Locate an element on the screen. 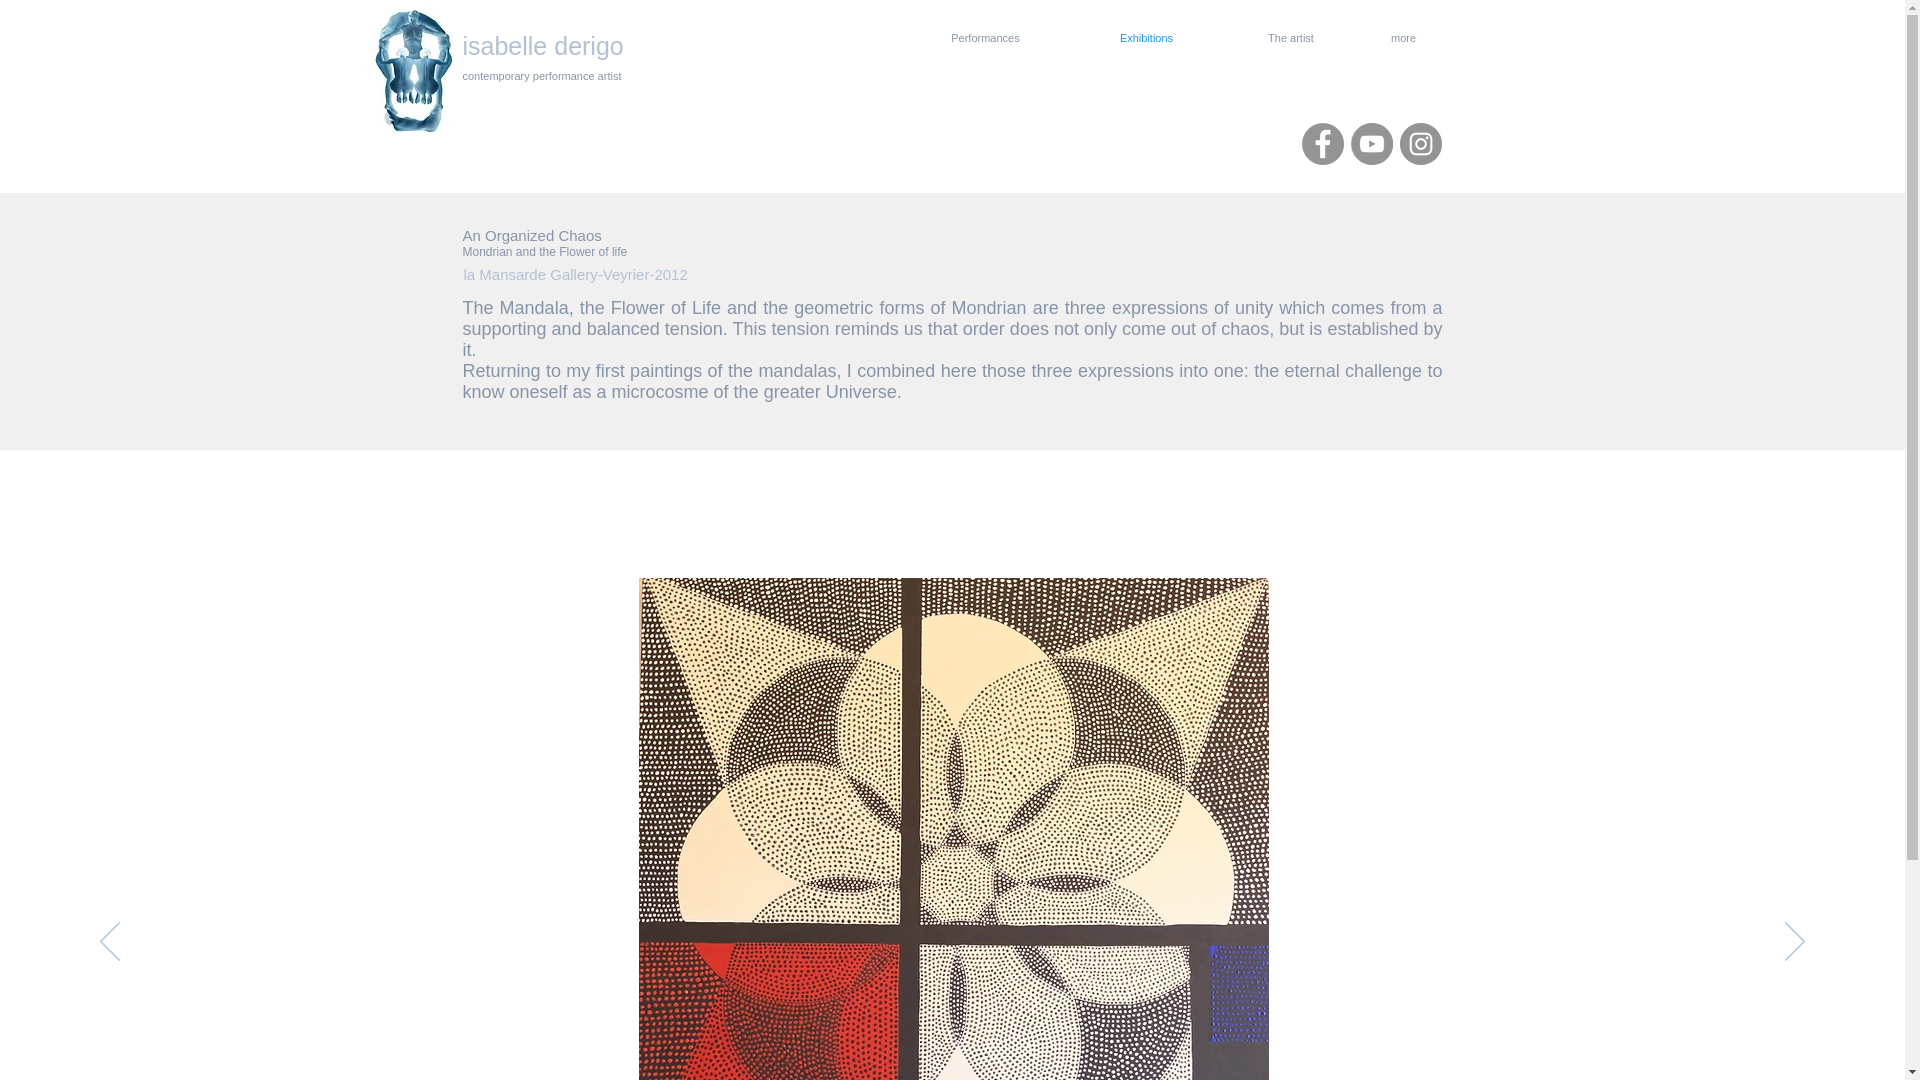  isabelle derigo is located at coordinates (542, 46).